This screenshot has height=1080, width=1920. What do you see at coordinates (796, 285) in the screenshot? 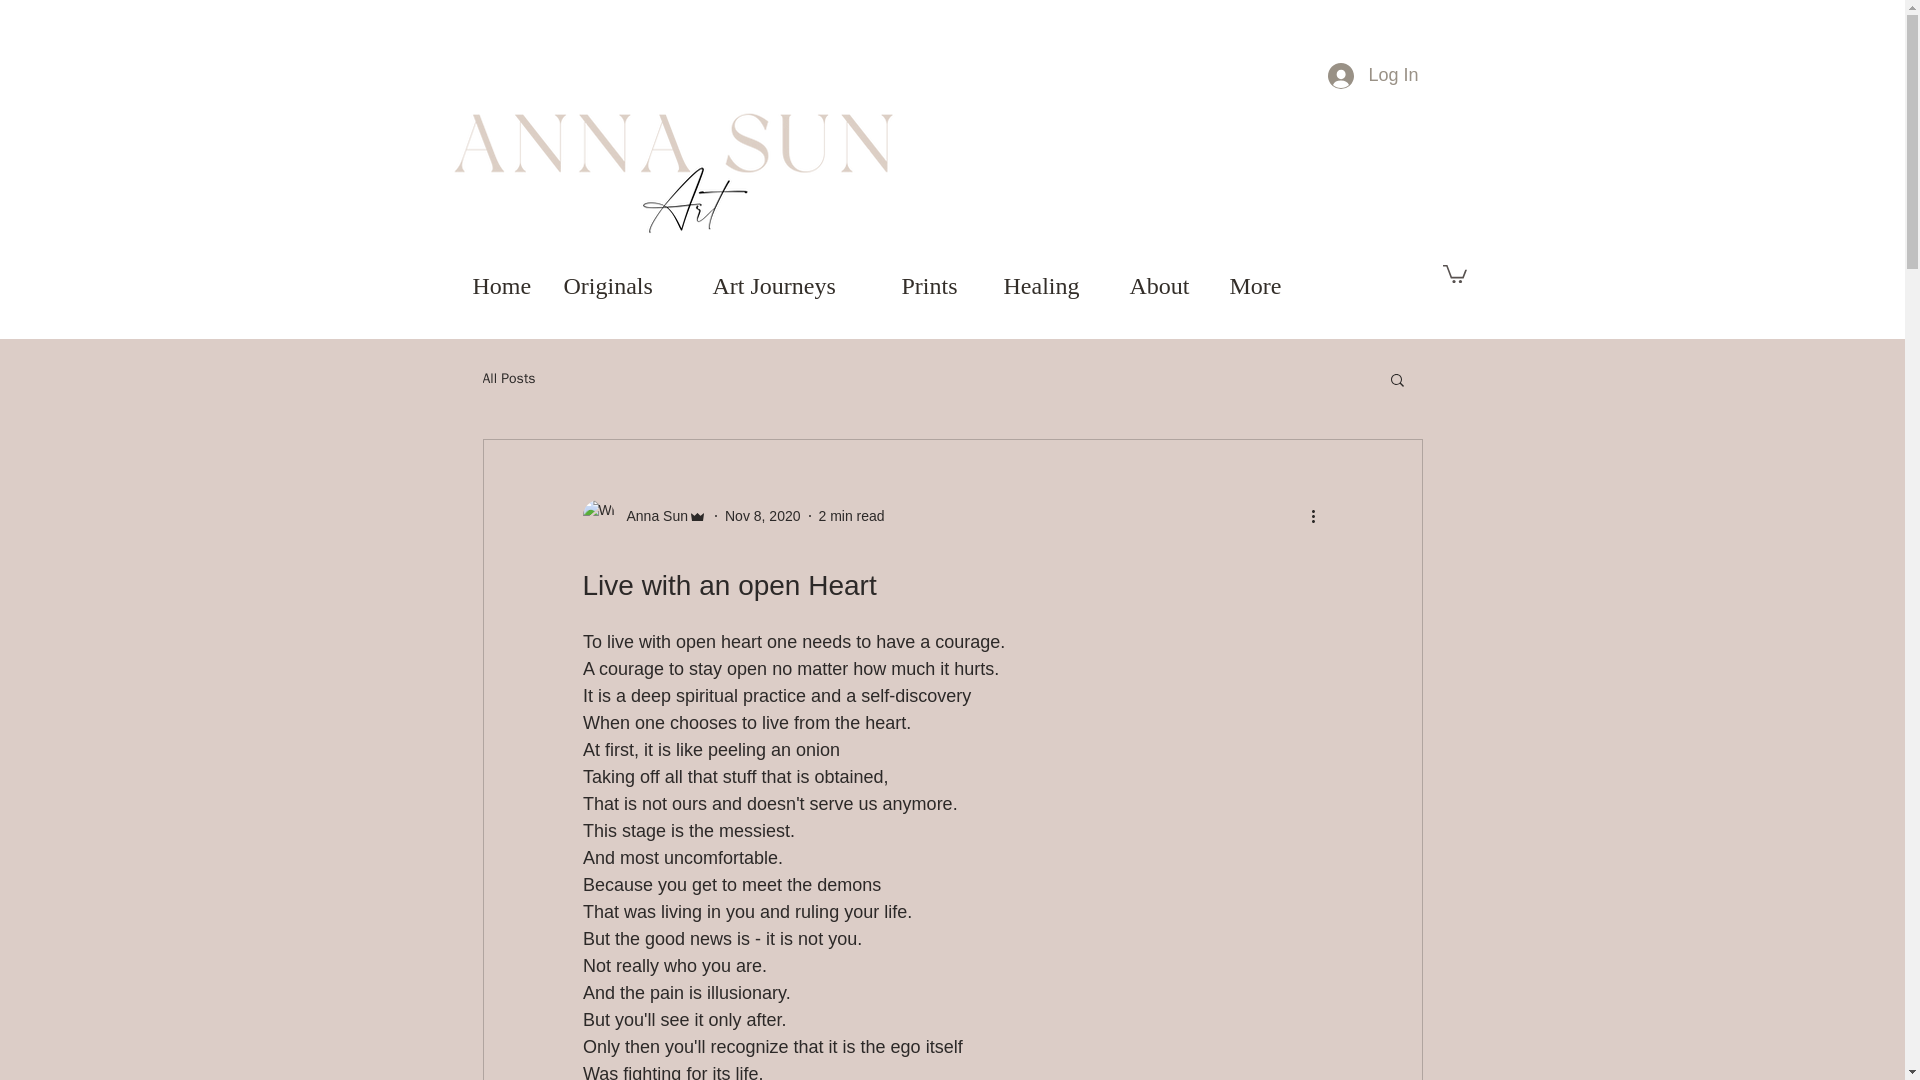
I see `Art Journeys` at bounding box center [796, 285].